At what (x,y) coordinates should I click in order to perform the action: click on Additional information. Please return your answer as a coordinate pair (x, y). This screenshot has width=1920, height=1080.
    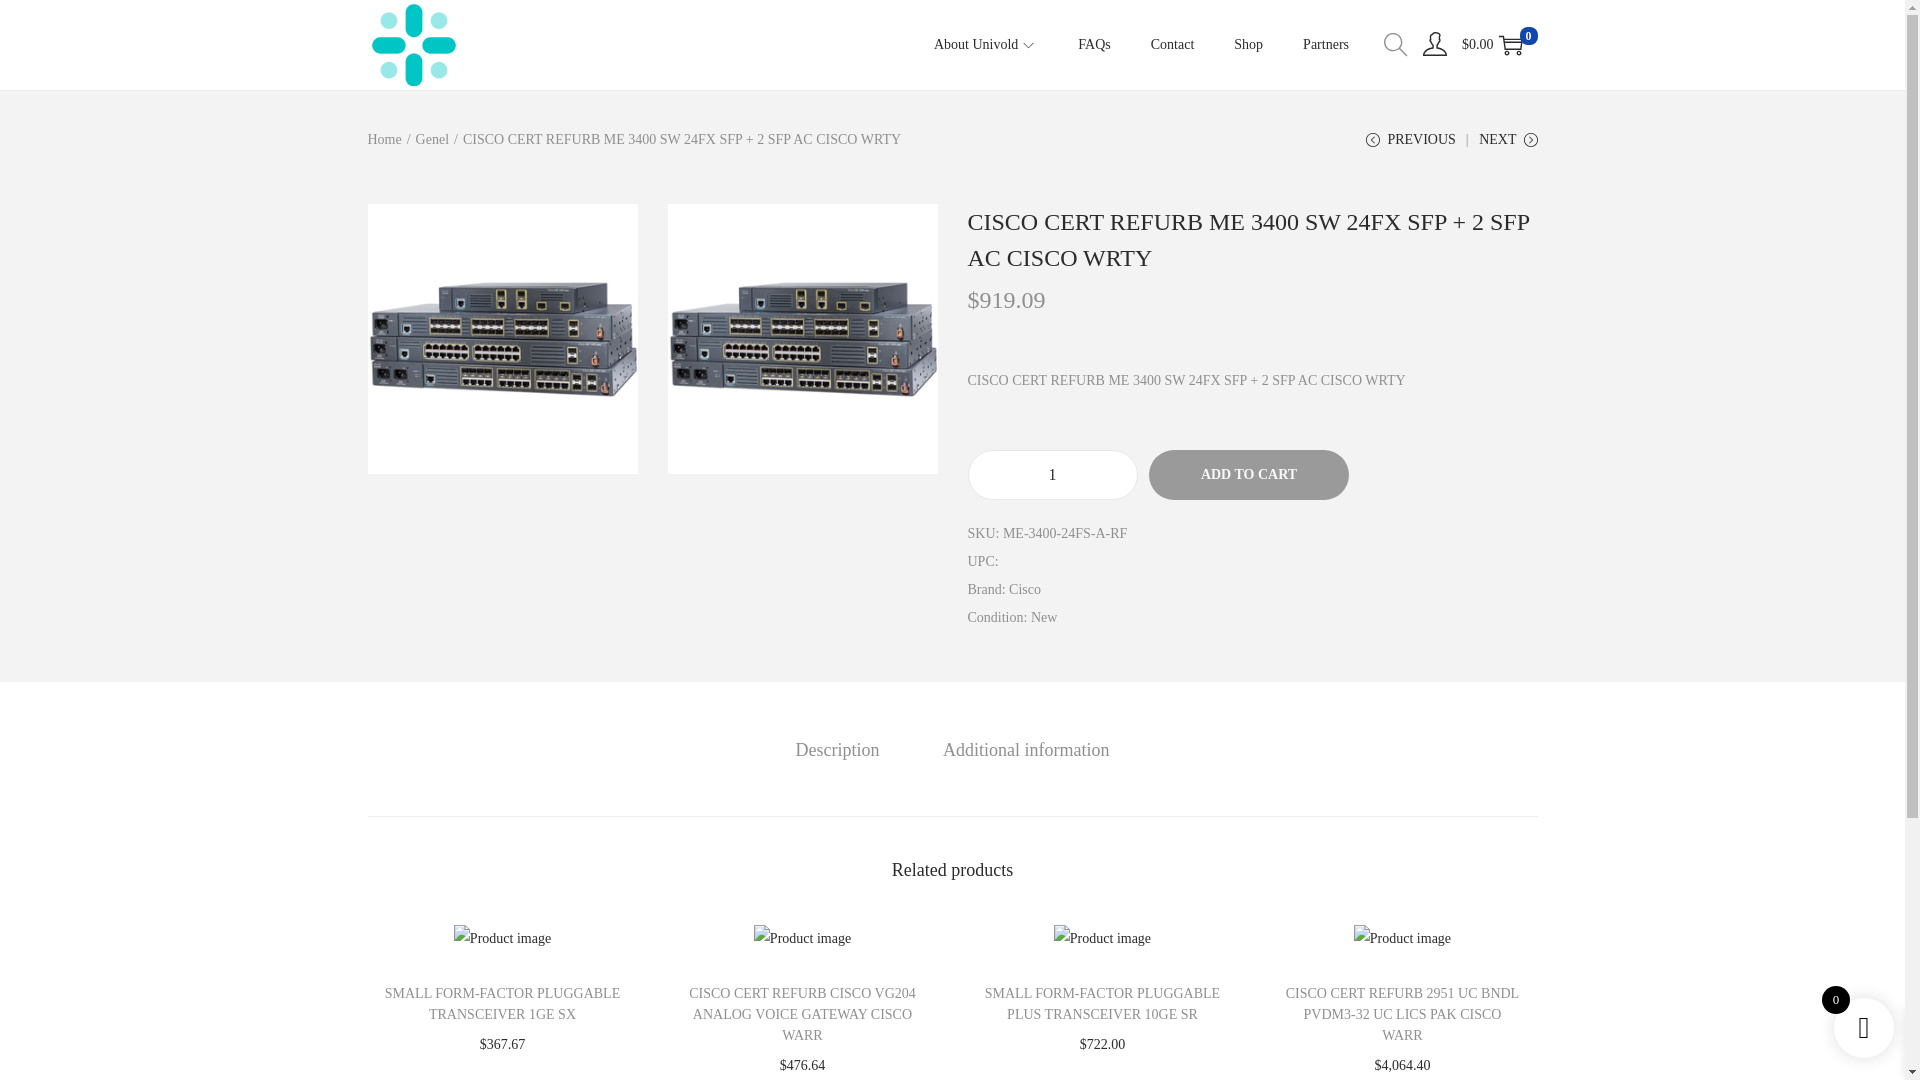
    Looking at the image, I should click on (1026, 749).